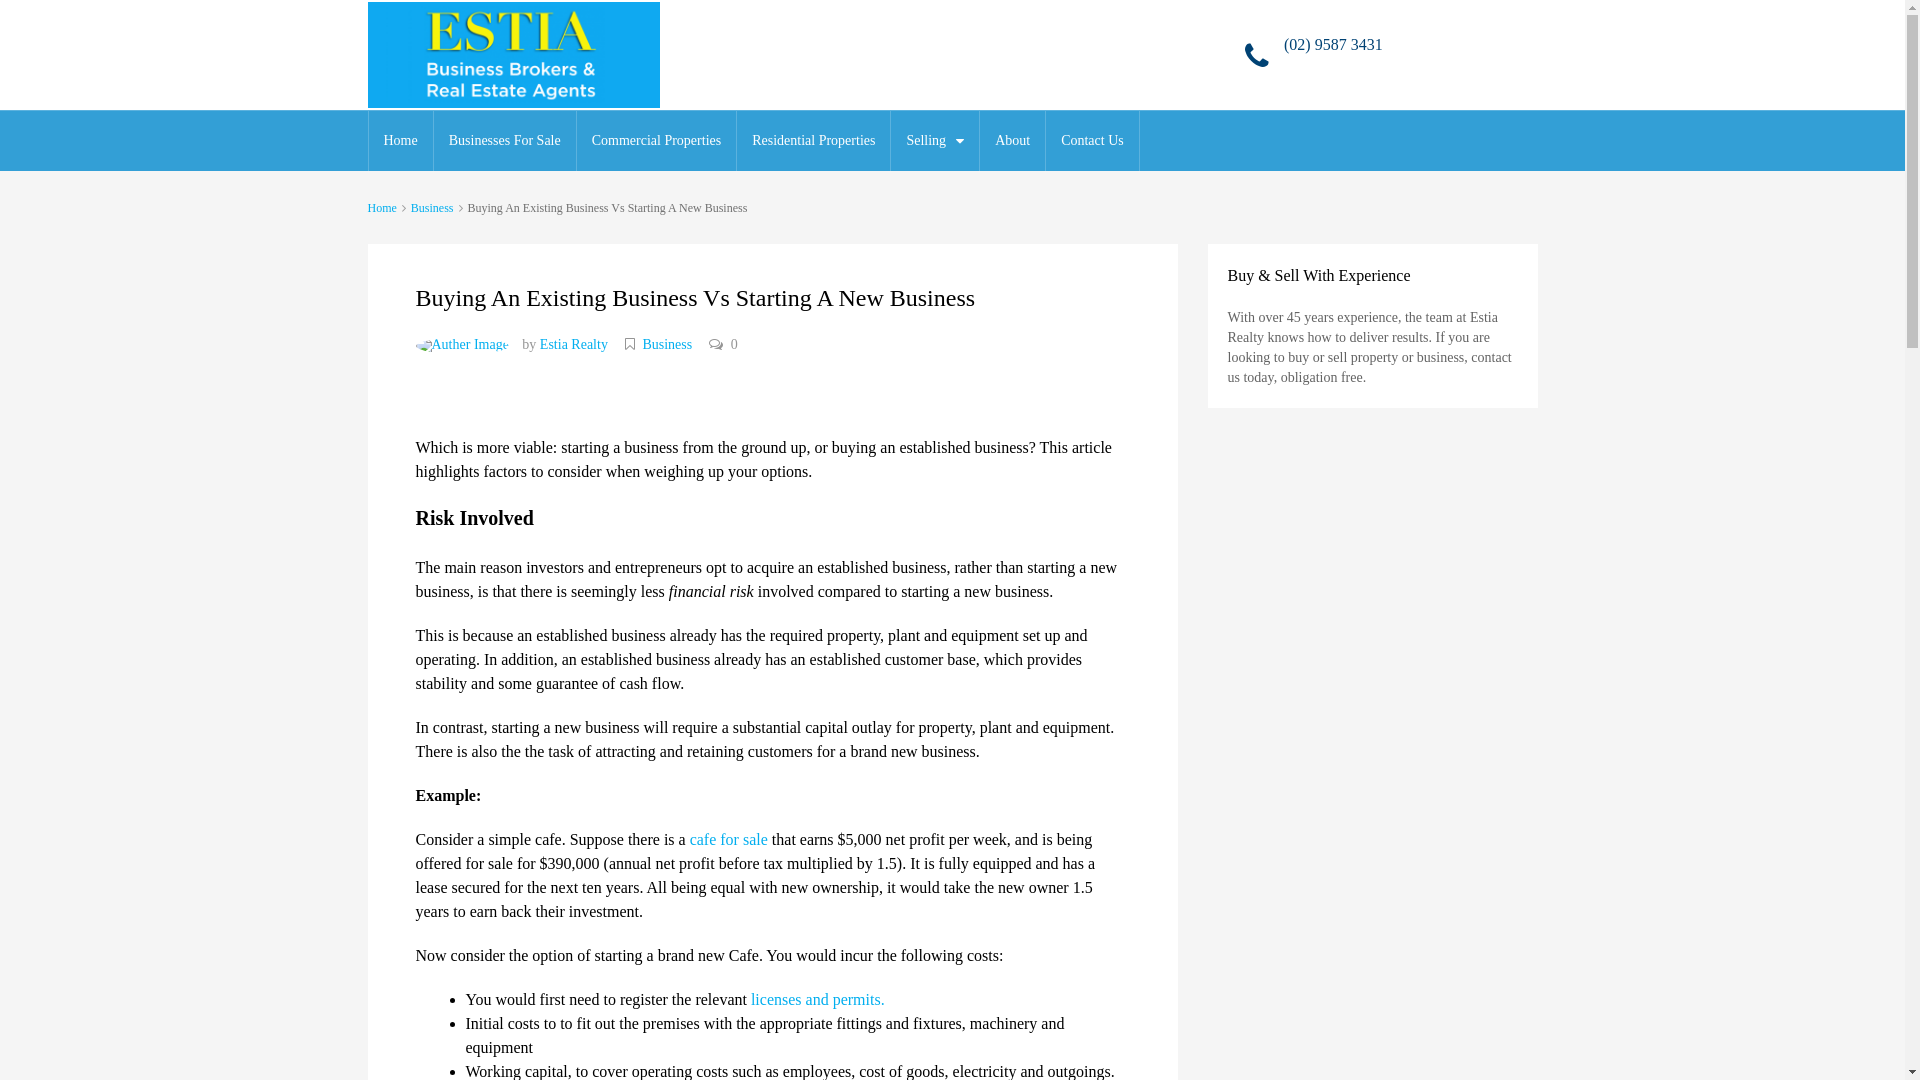 The height and width of the screenshot is (1080, 1920). What do you see at coordinates (935, 141) in the screenshot?
I see `Selling` at bounding box center [935, 141].